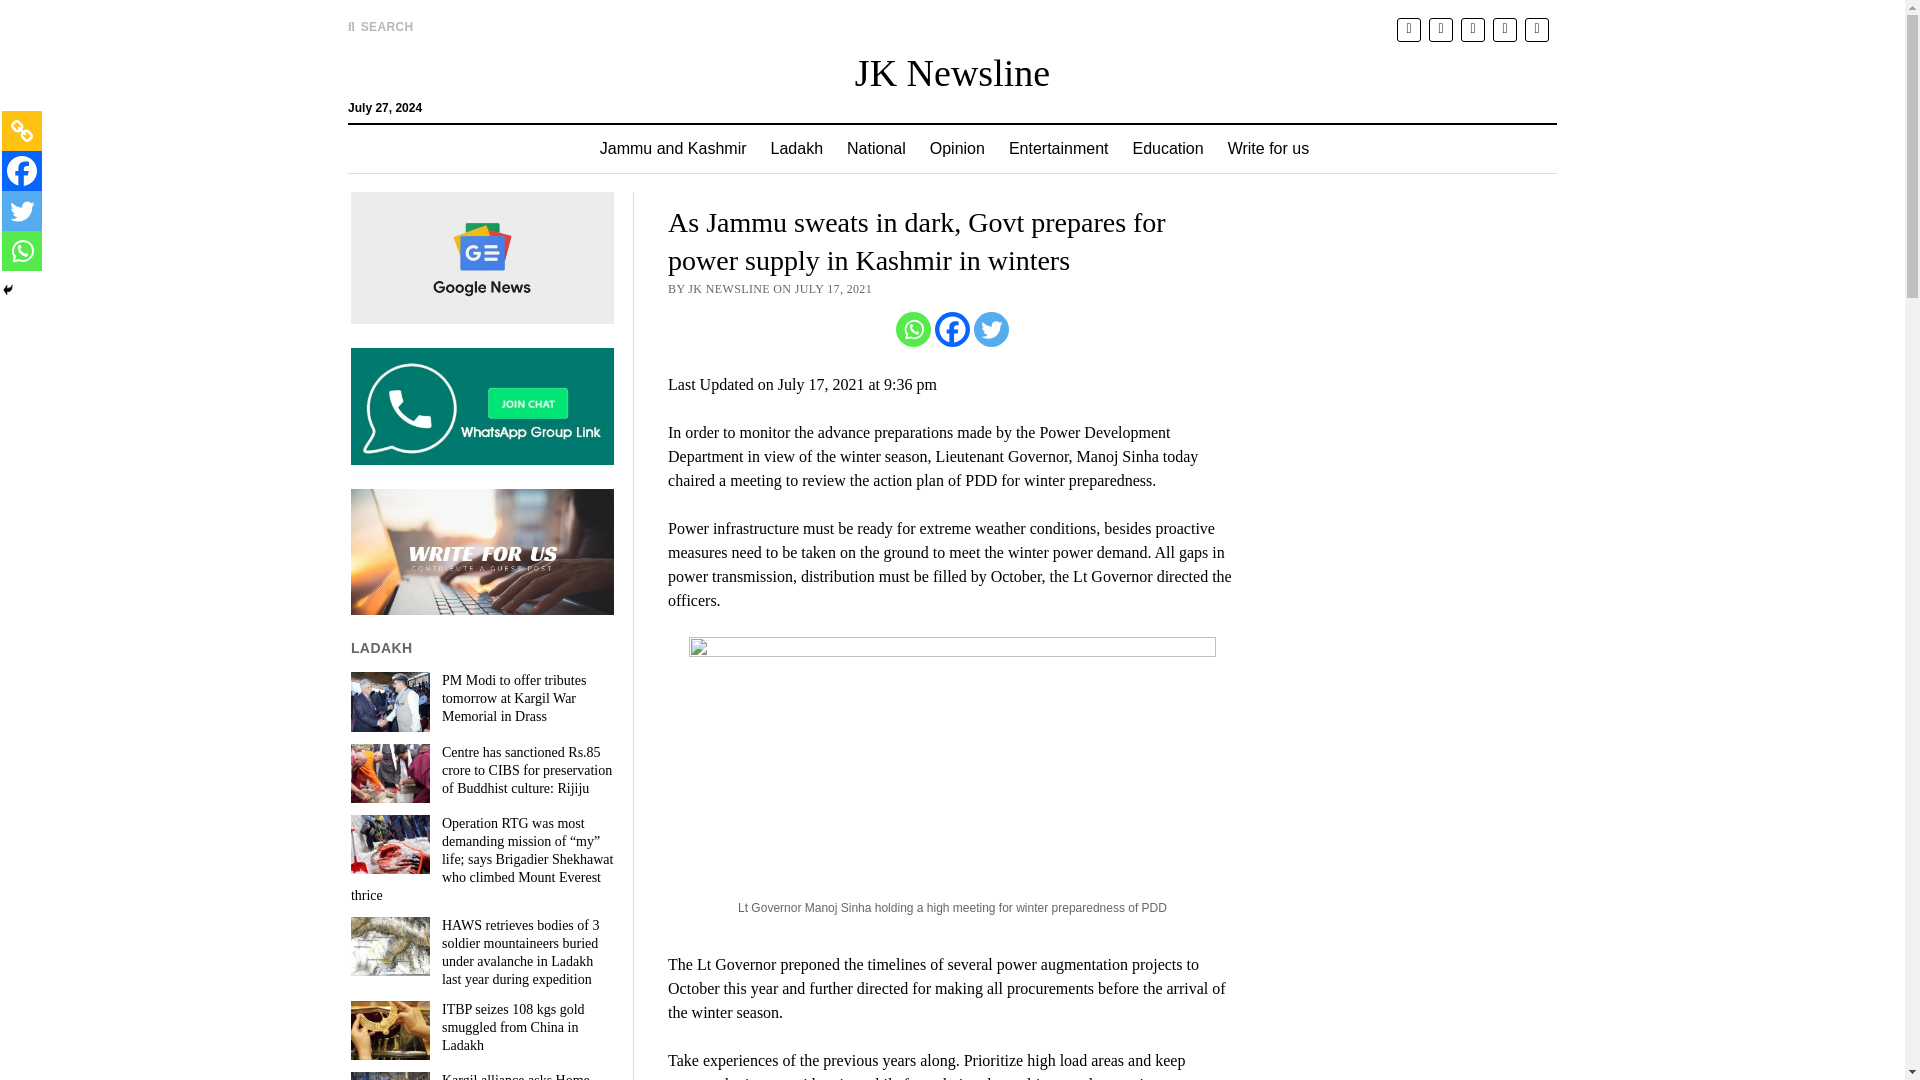 This screenshot has height=1080, width=1920. What do you see at coordinates (482, 1028) in the screenshot?
I see `ITBP seizes 108 kgs gold smuggled from China in Ladakh` at bounding box center [482, 1028].